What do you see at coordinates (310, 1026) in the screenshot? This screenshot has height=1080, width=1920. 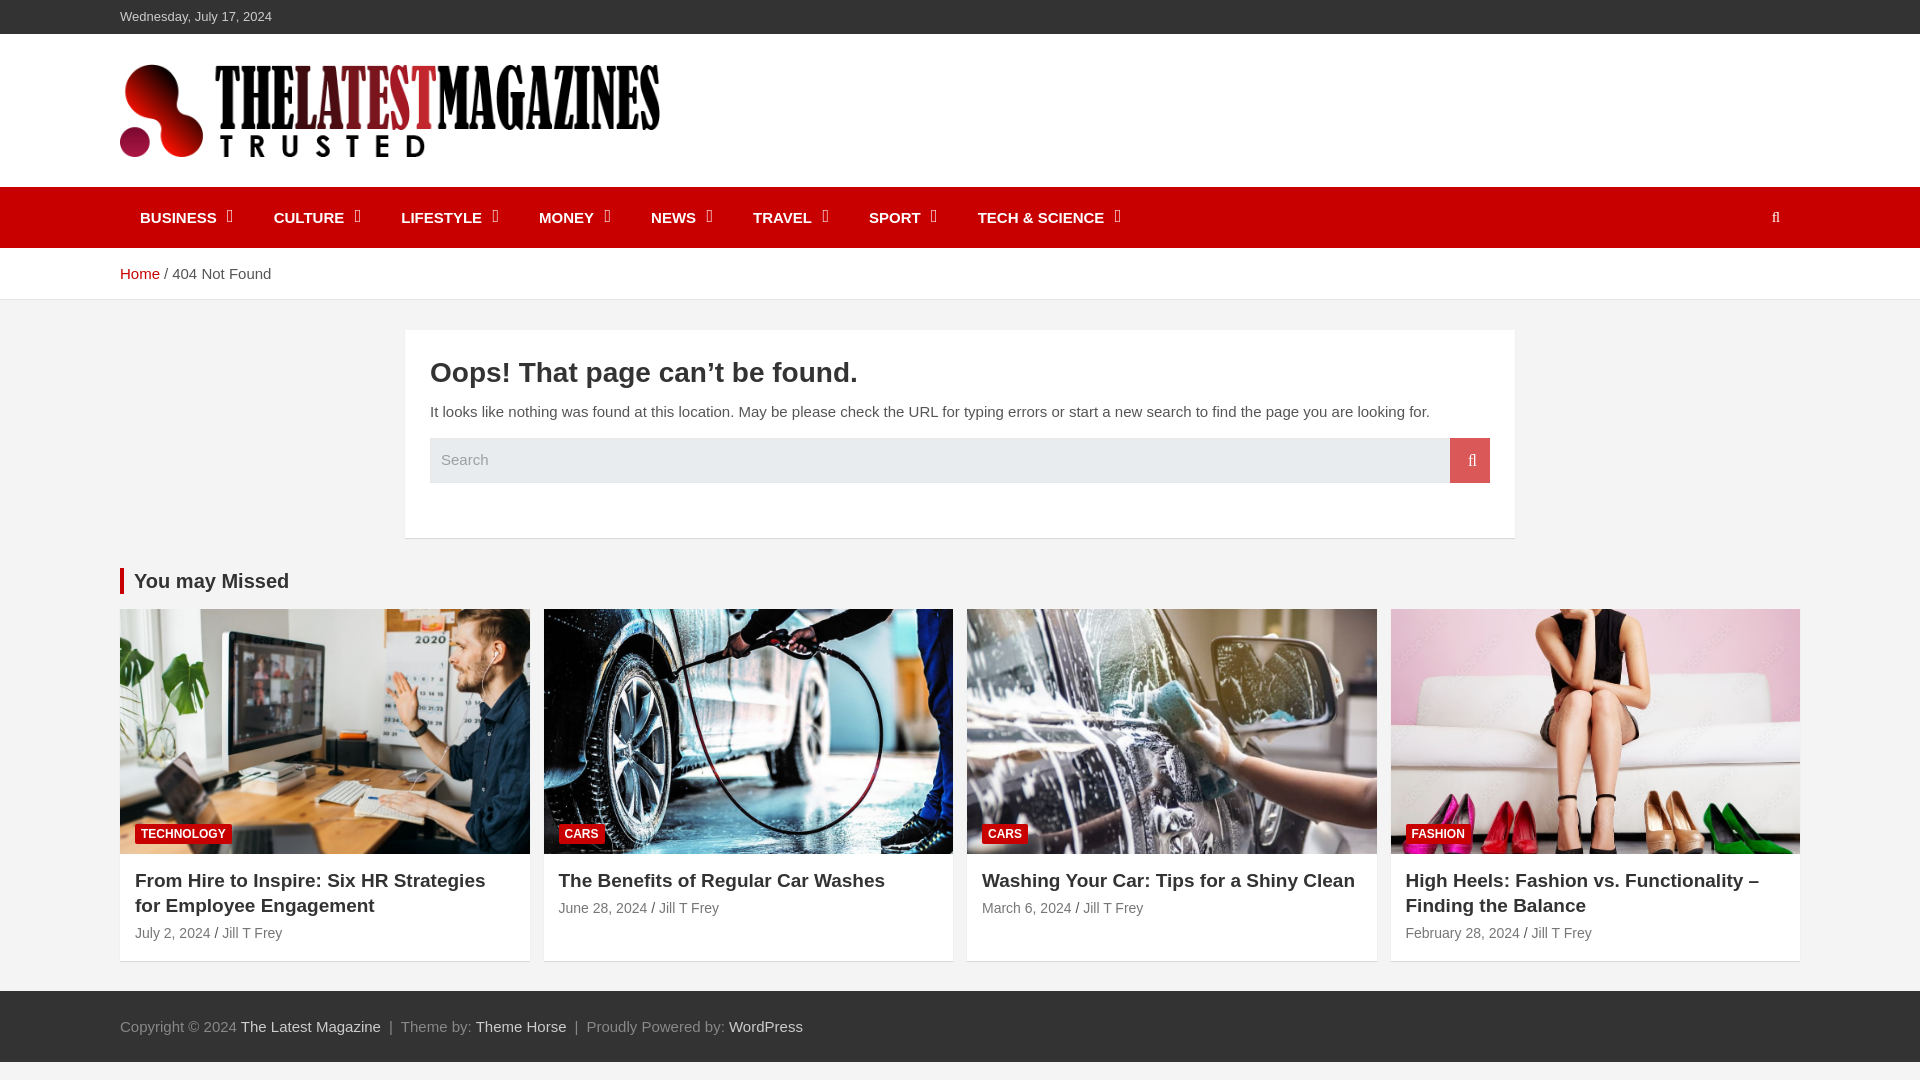 I see `The Latest Magazine` at bounding box center [310, 1026].